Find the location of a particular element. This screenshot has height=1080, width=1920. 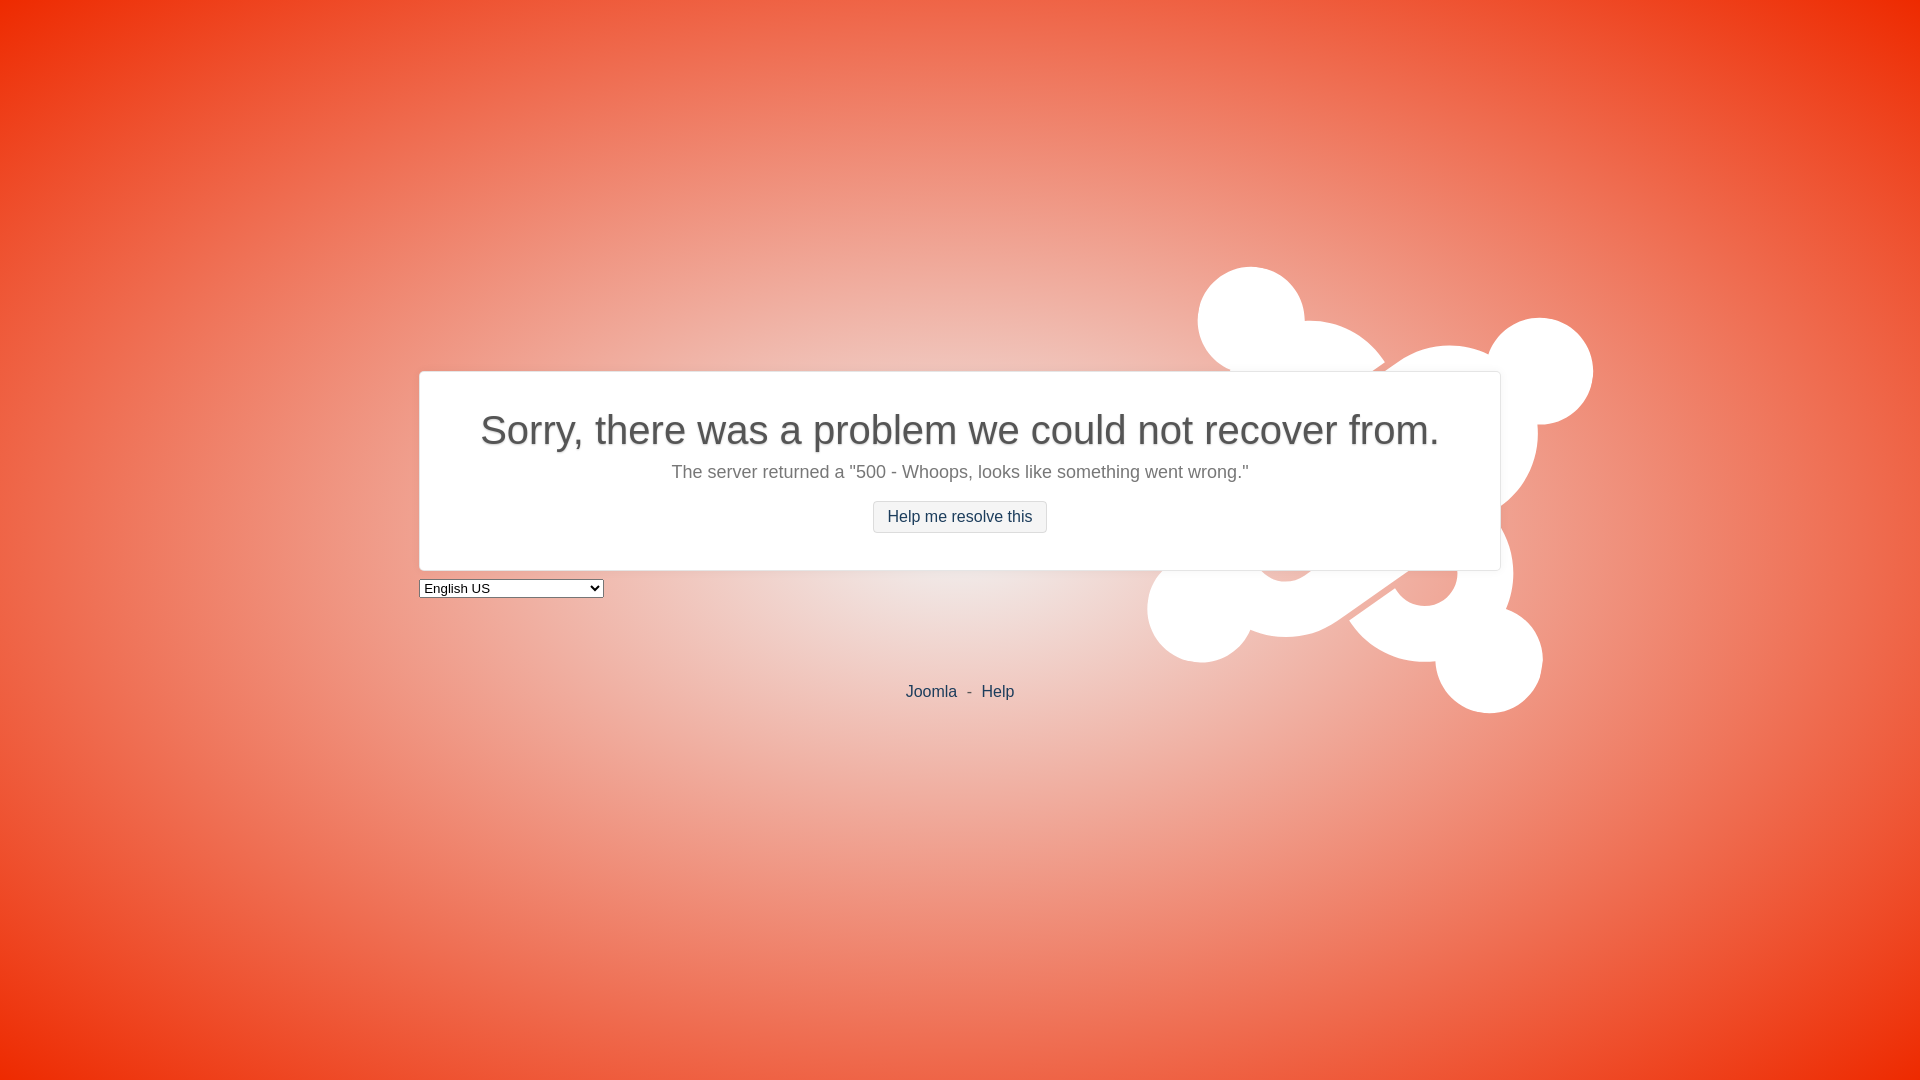

Help me resolve this is located at coordinates (960, 517).